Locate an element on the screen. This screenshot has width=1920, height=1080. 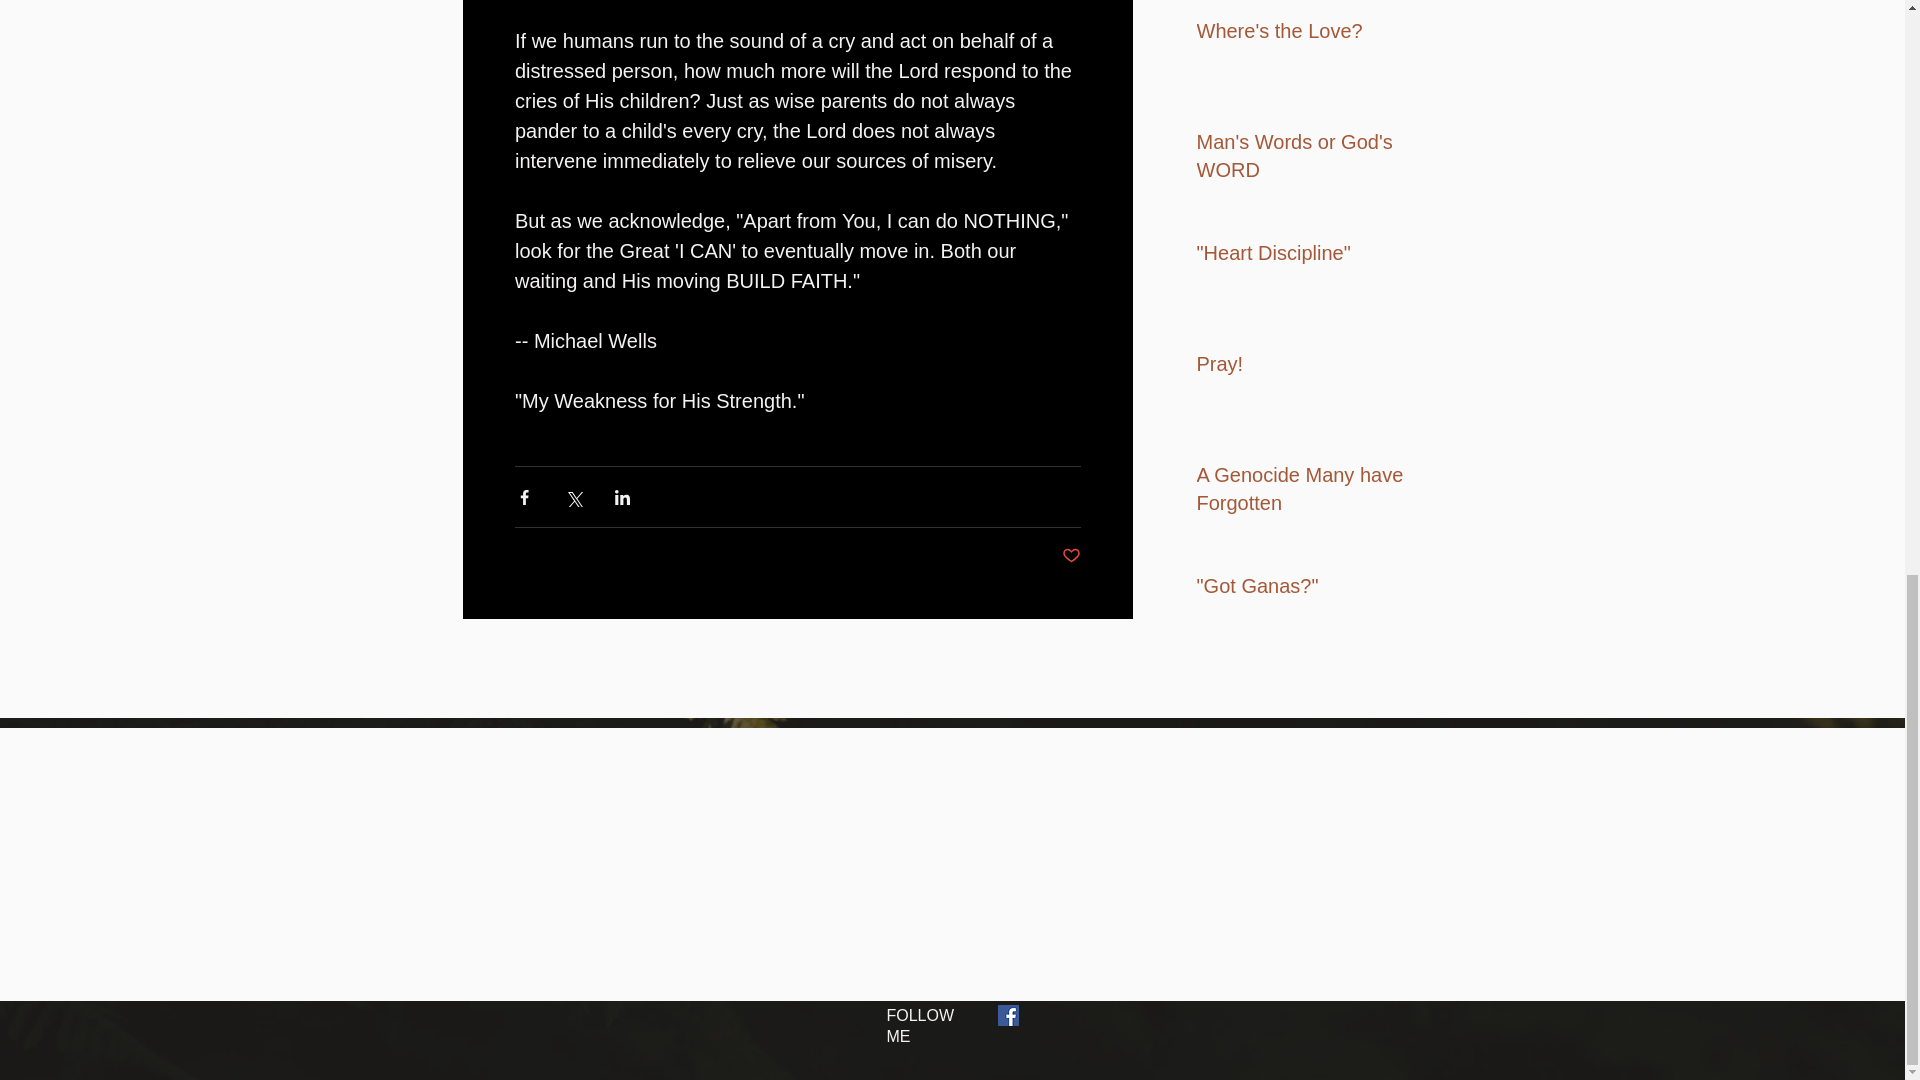
Man's Words or God's WORD is located at coordinates (1313, 160).